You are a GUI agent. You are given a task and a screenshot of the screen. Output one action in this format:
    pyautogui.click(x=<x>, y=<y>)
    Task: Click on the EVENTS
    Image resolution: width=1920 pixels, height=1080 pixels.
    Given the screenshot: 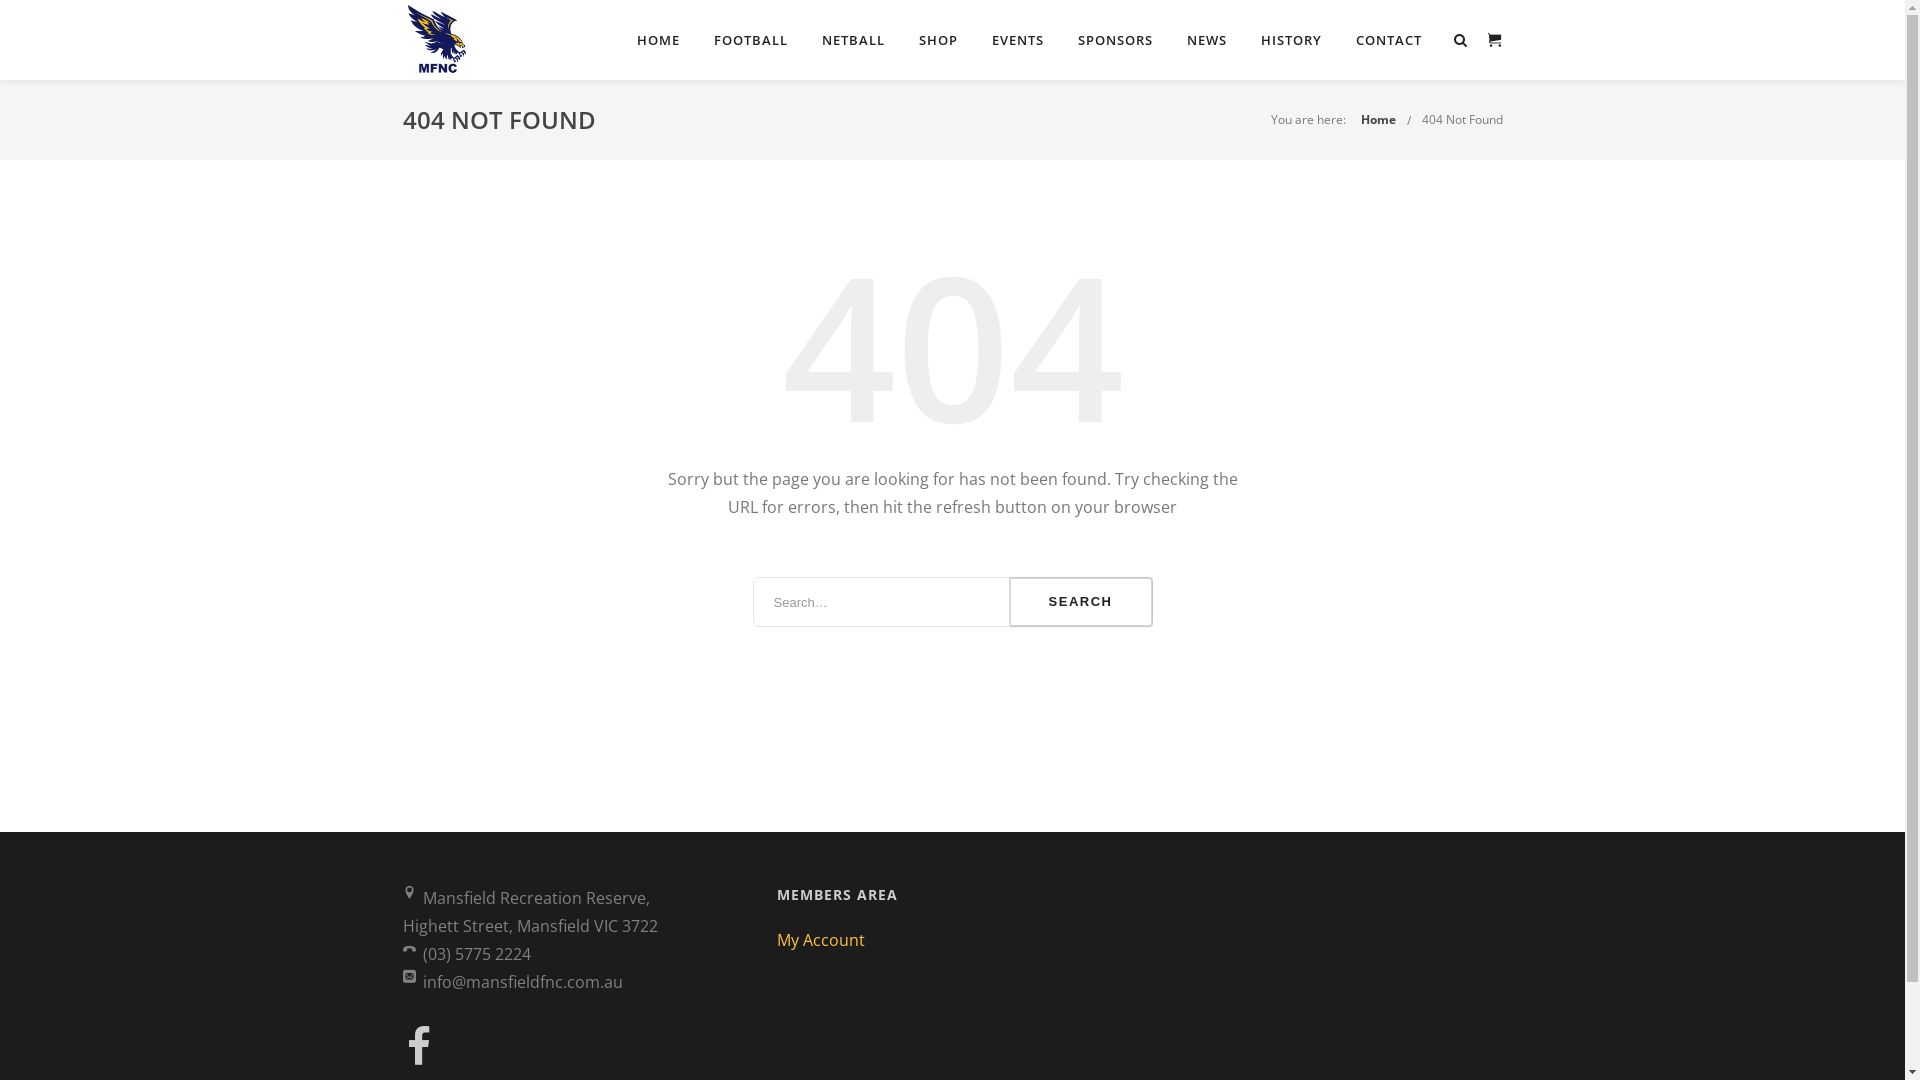 What is the action you would take?
    pyautogui.click(x=1018, y=40)
    